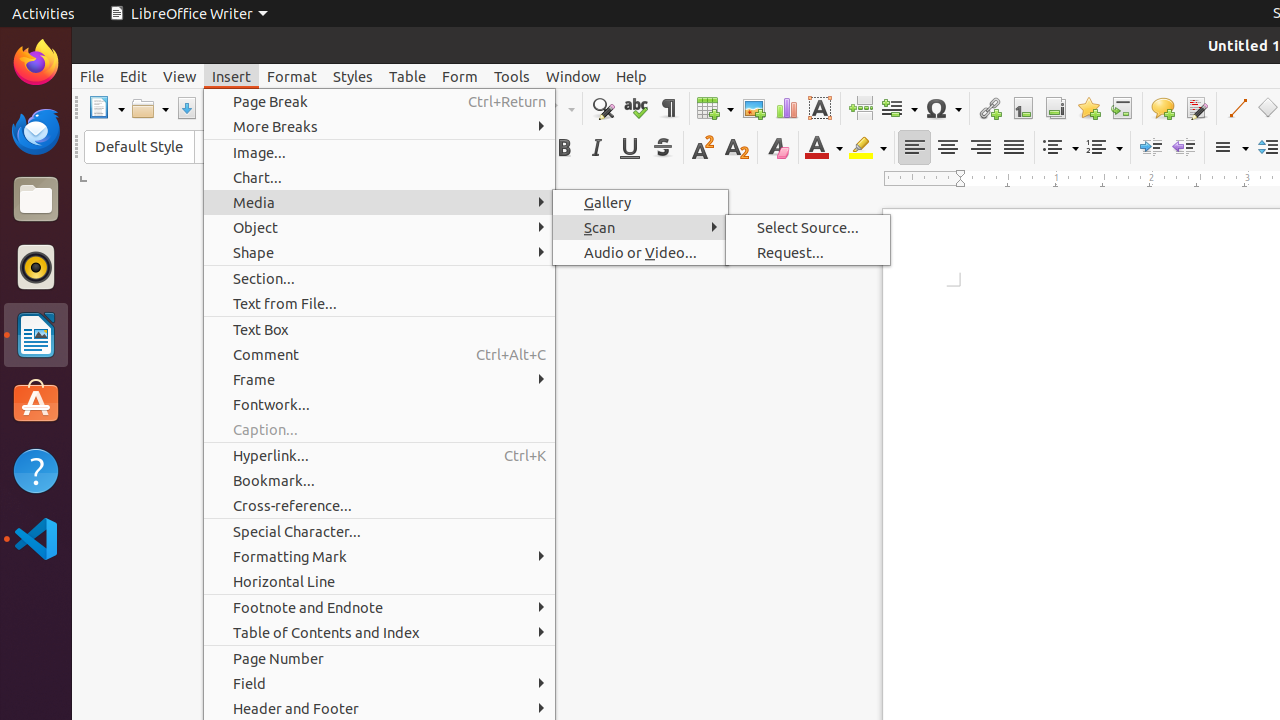 The height and width of the screenshot is (720, 1280). I want to click on Rhythmbox, so click(36, 267).